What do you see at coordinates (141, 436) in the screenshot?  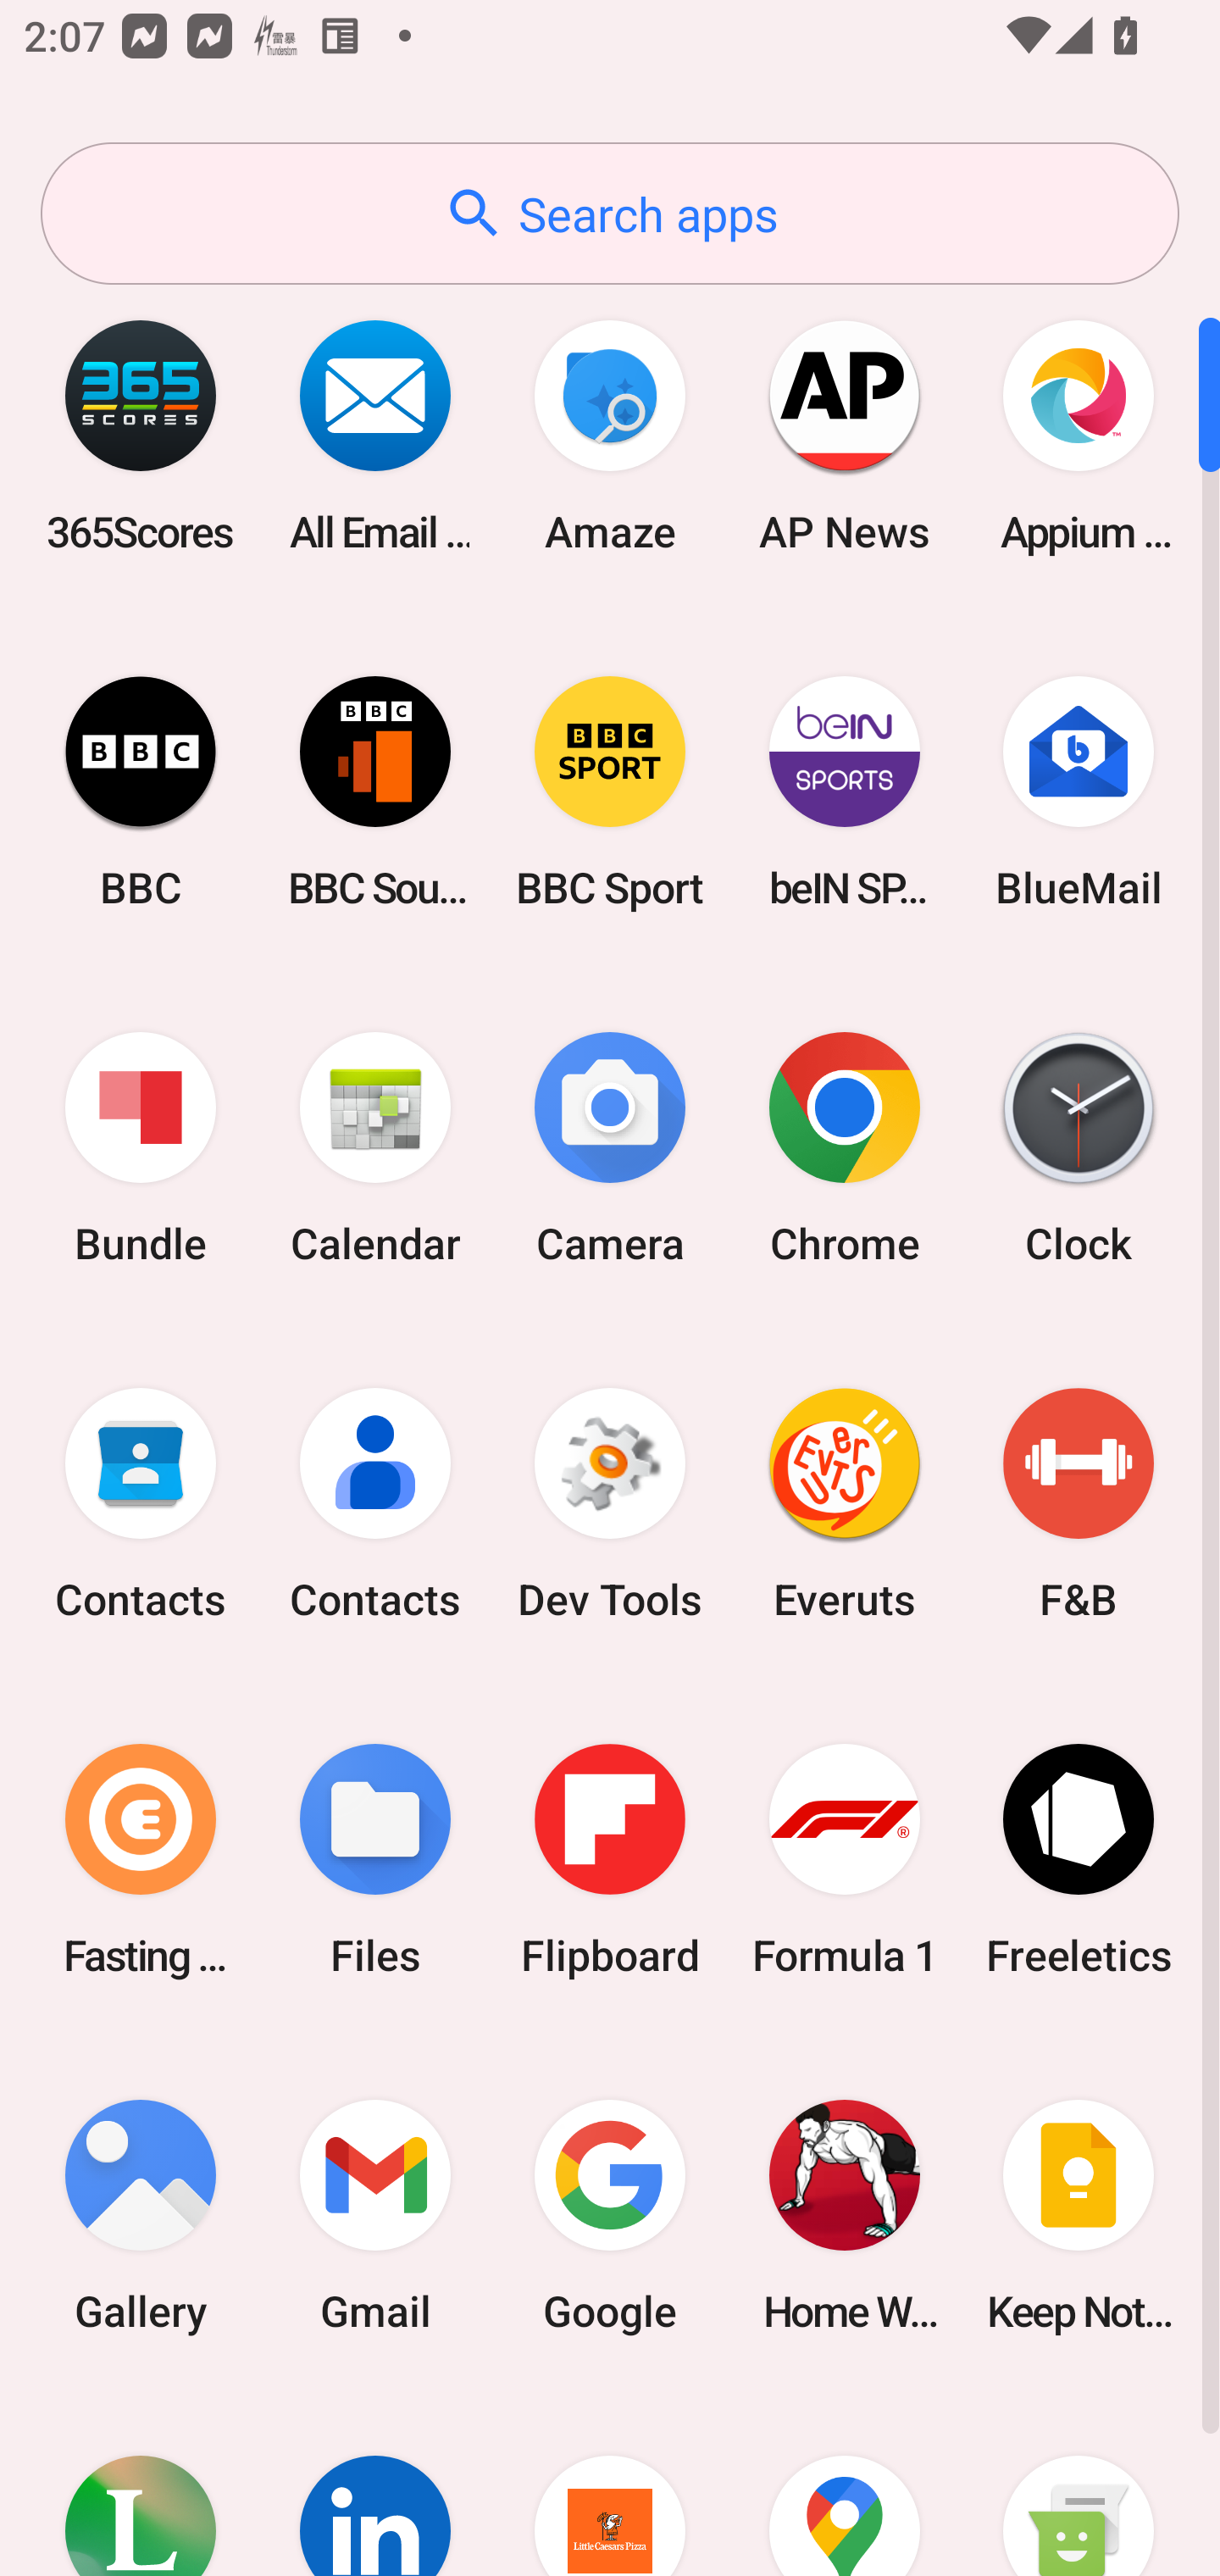 I see `365Scores` at bounding box center [141, 436].